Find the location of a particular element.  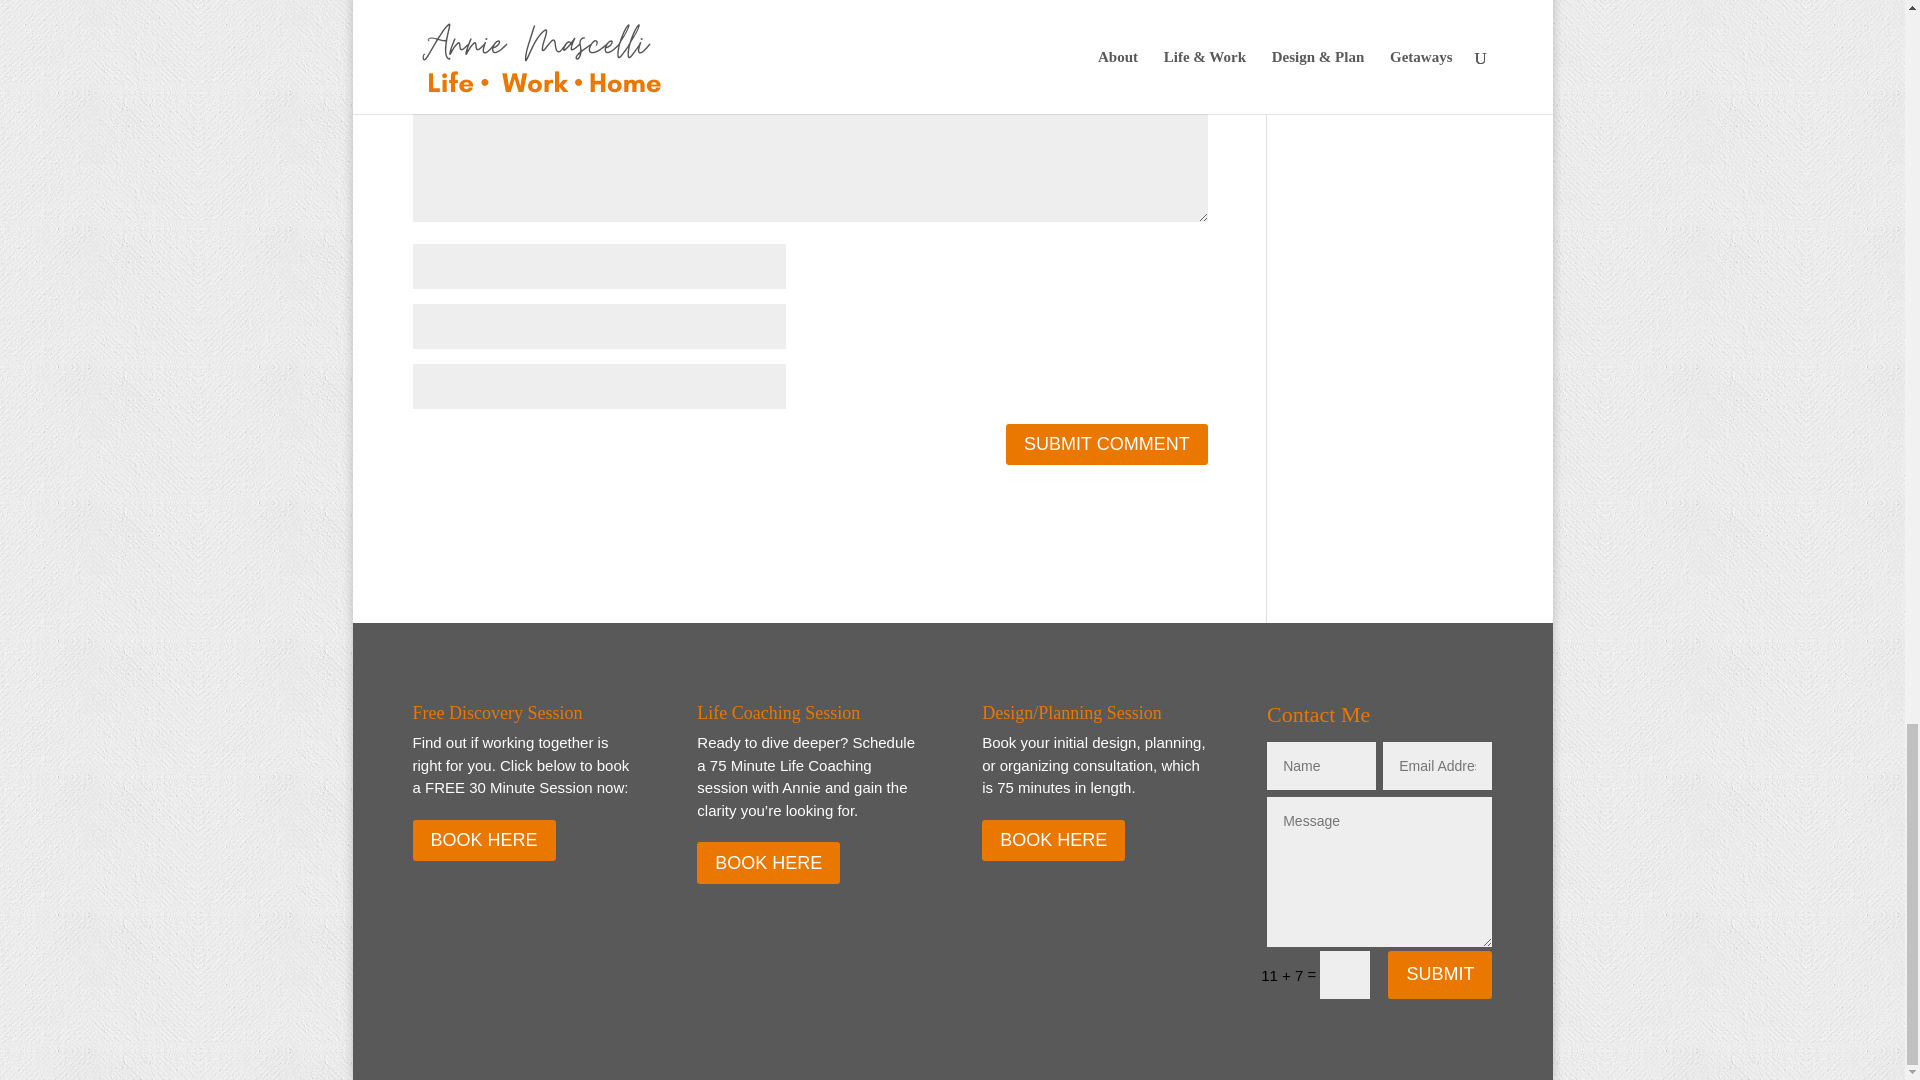

BOOK HERE is located at coordinates (1053, 840).